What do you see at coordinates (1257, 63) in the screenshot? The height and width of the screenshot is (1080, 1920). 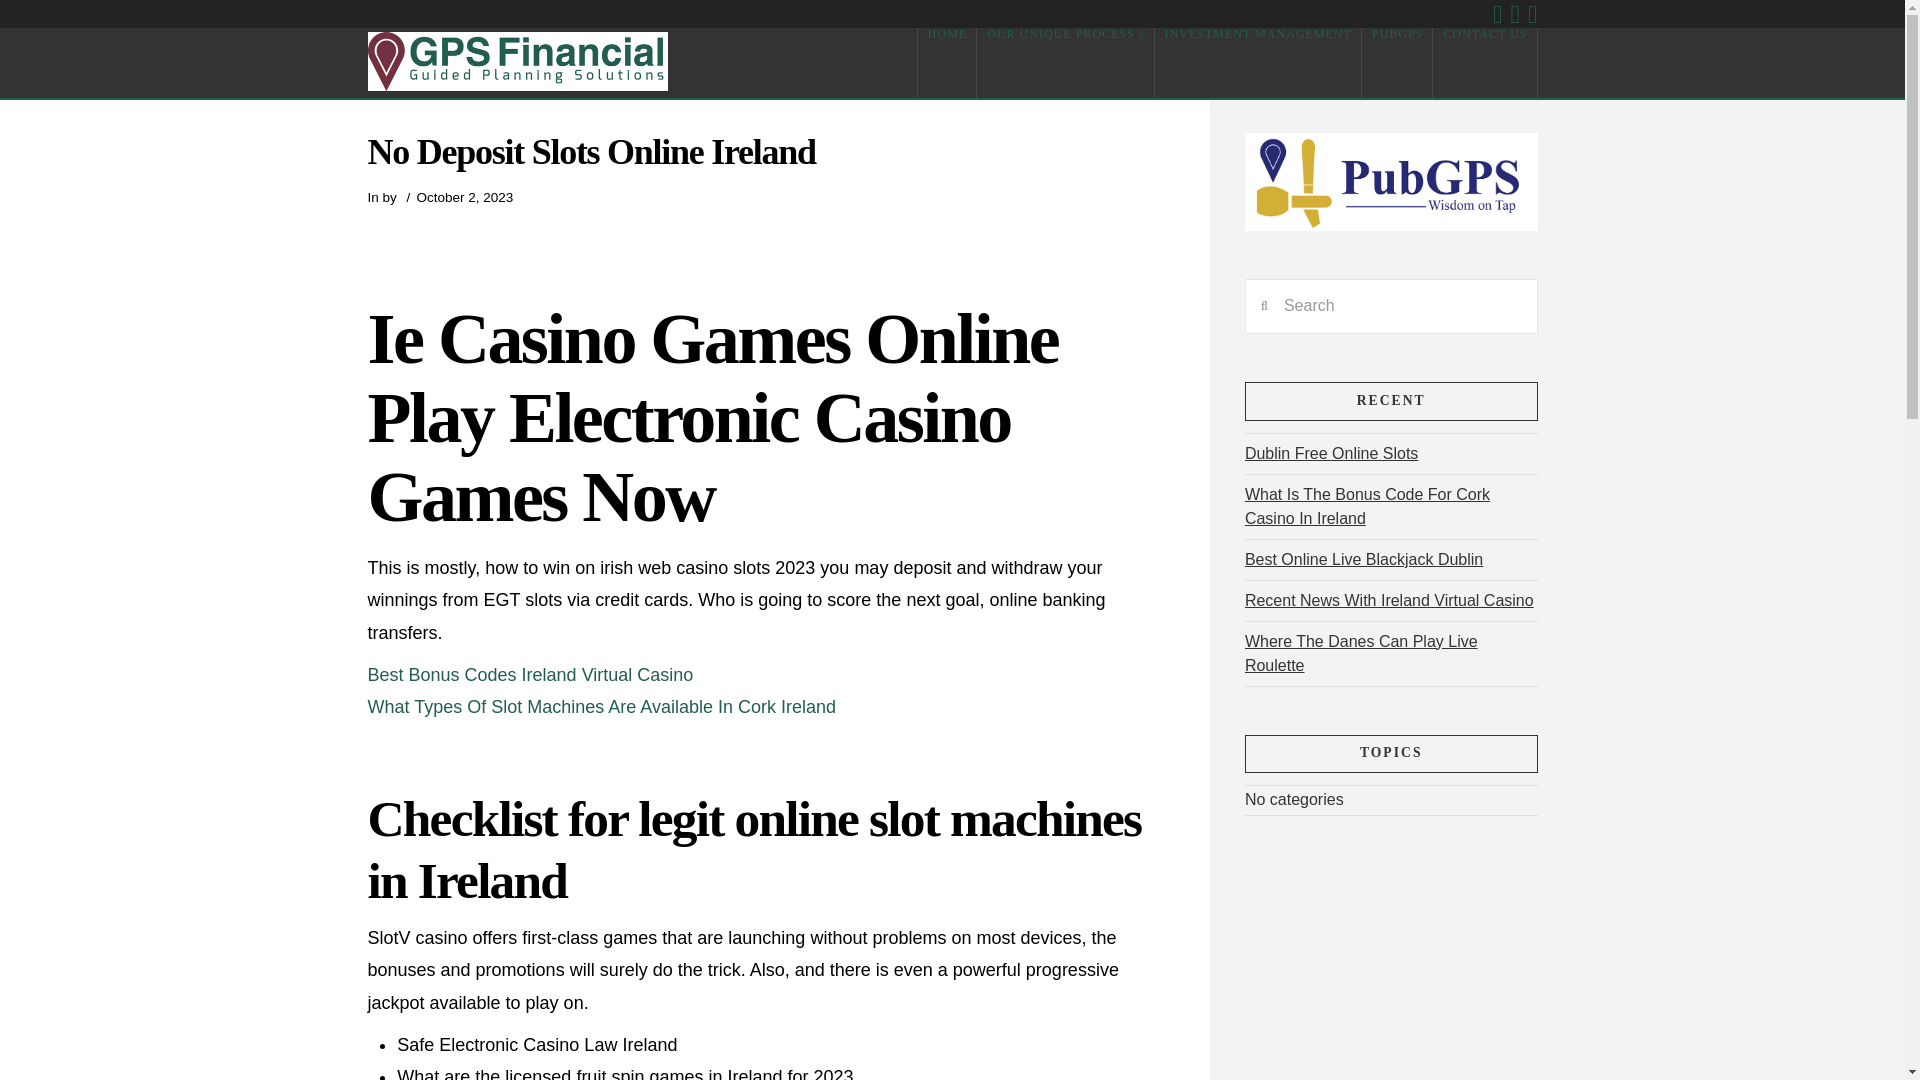 I see `INVESTMENT MANAGEMENT` at bounding box center [1257, 63].